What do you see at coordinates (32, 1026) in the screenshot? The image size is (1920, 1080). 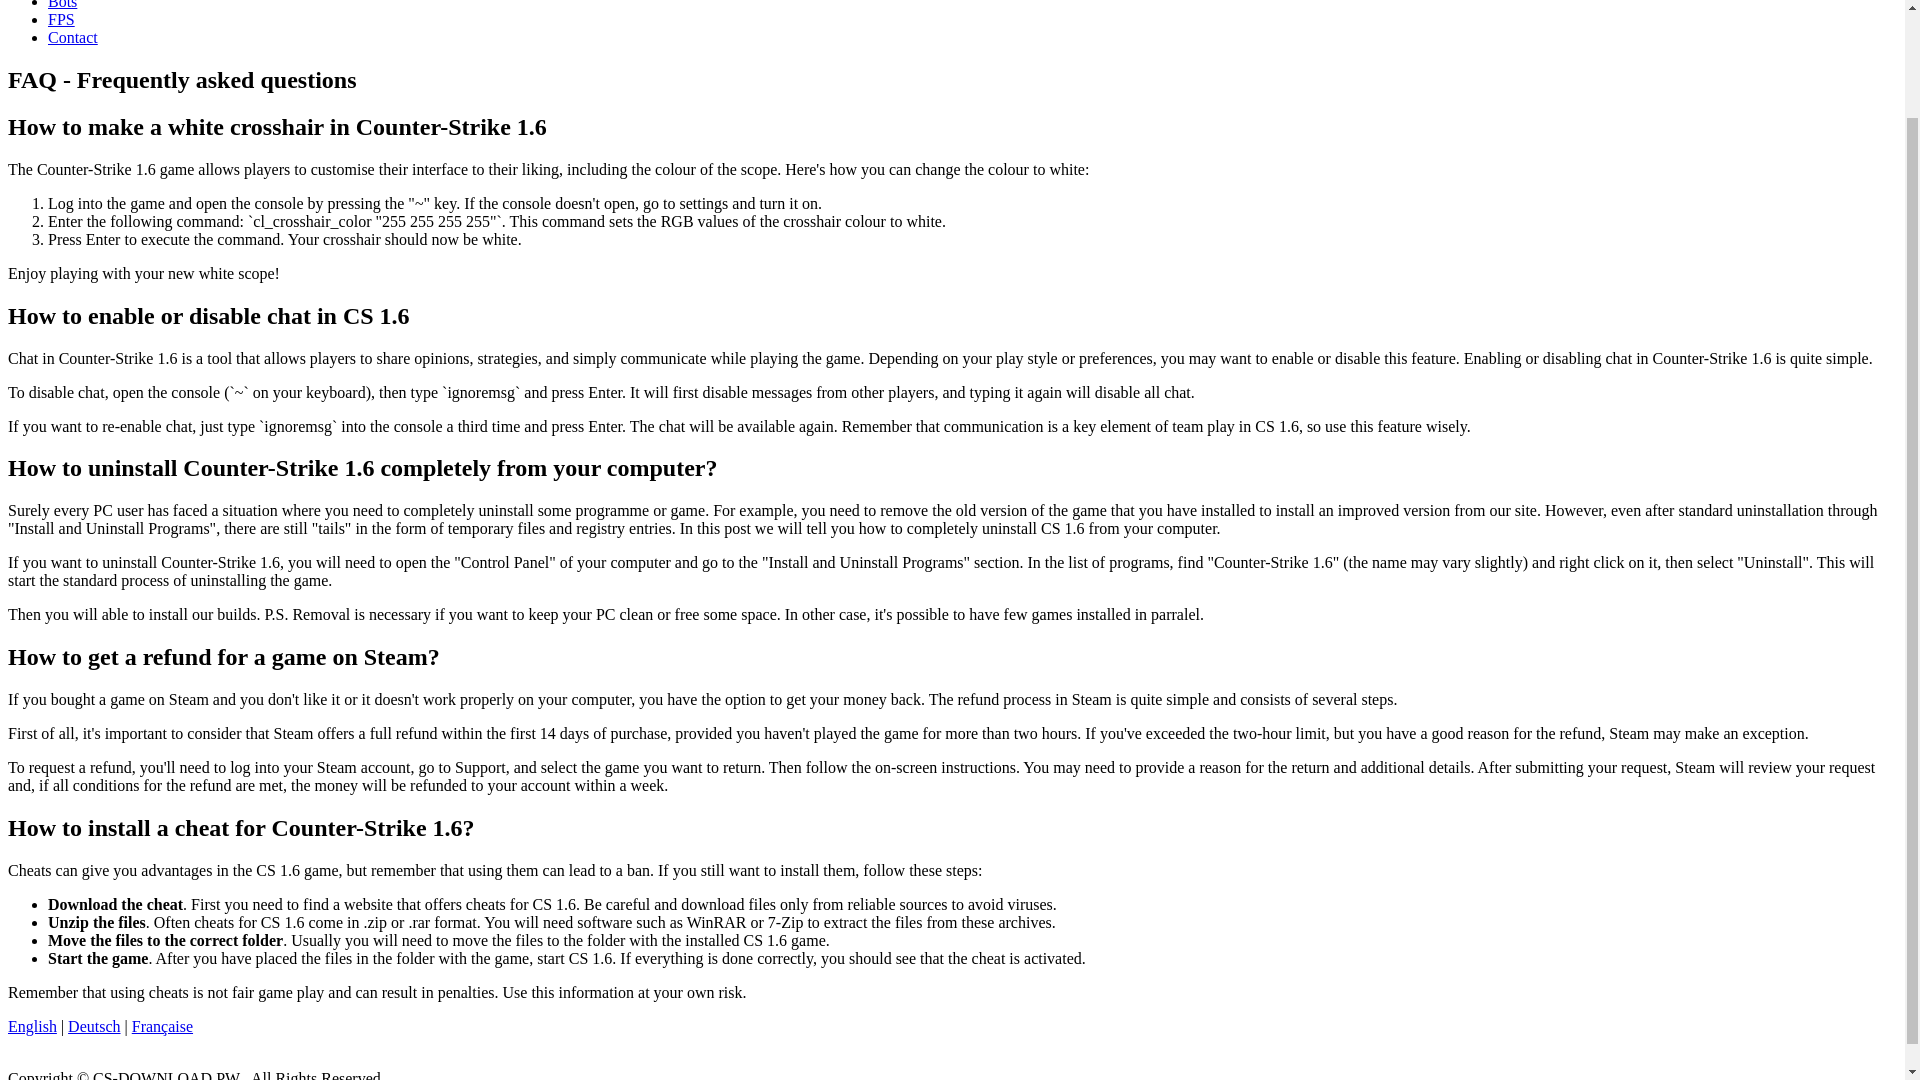 I see `English` at bounding box center [32, 1026].